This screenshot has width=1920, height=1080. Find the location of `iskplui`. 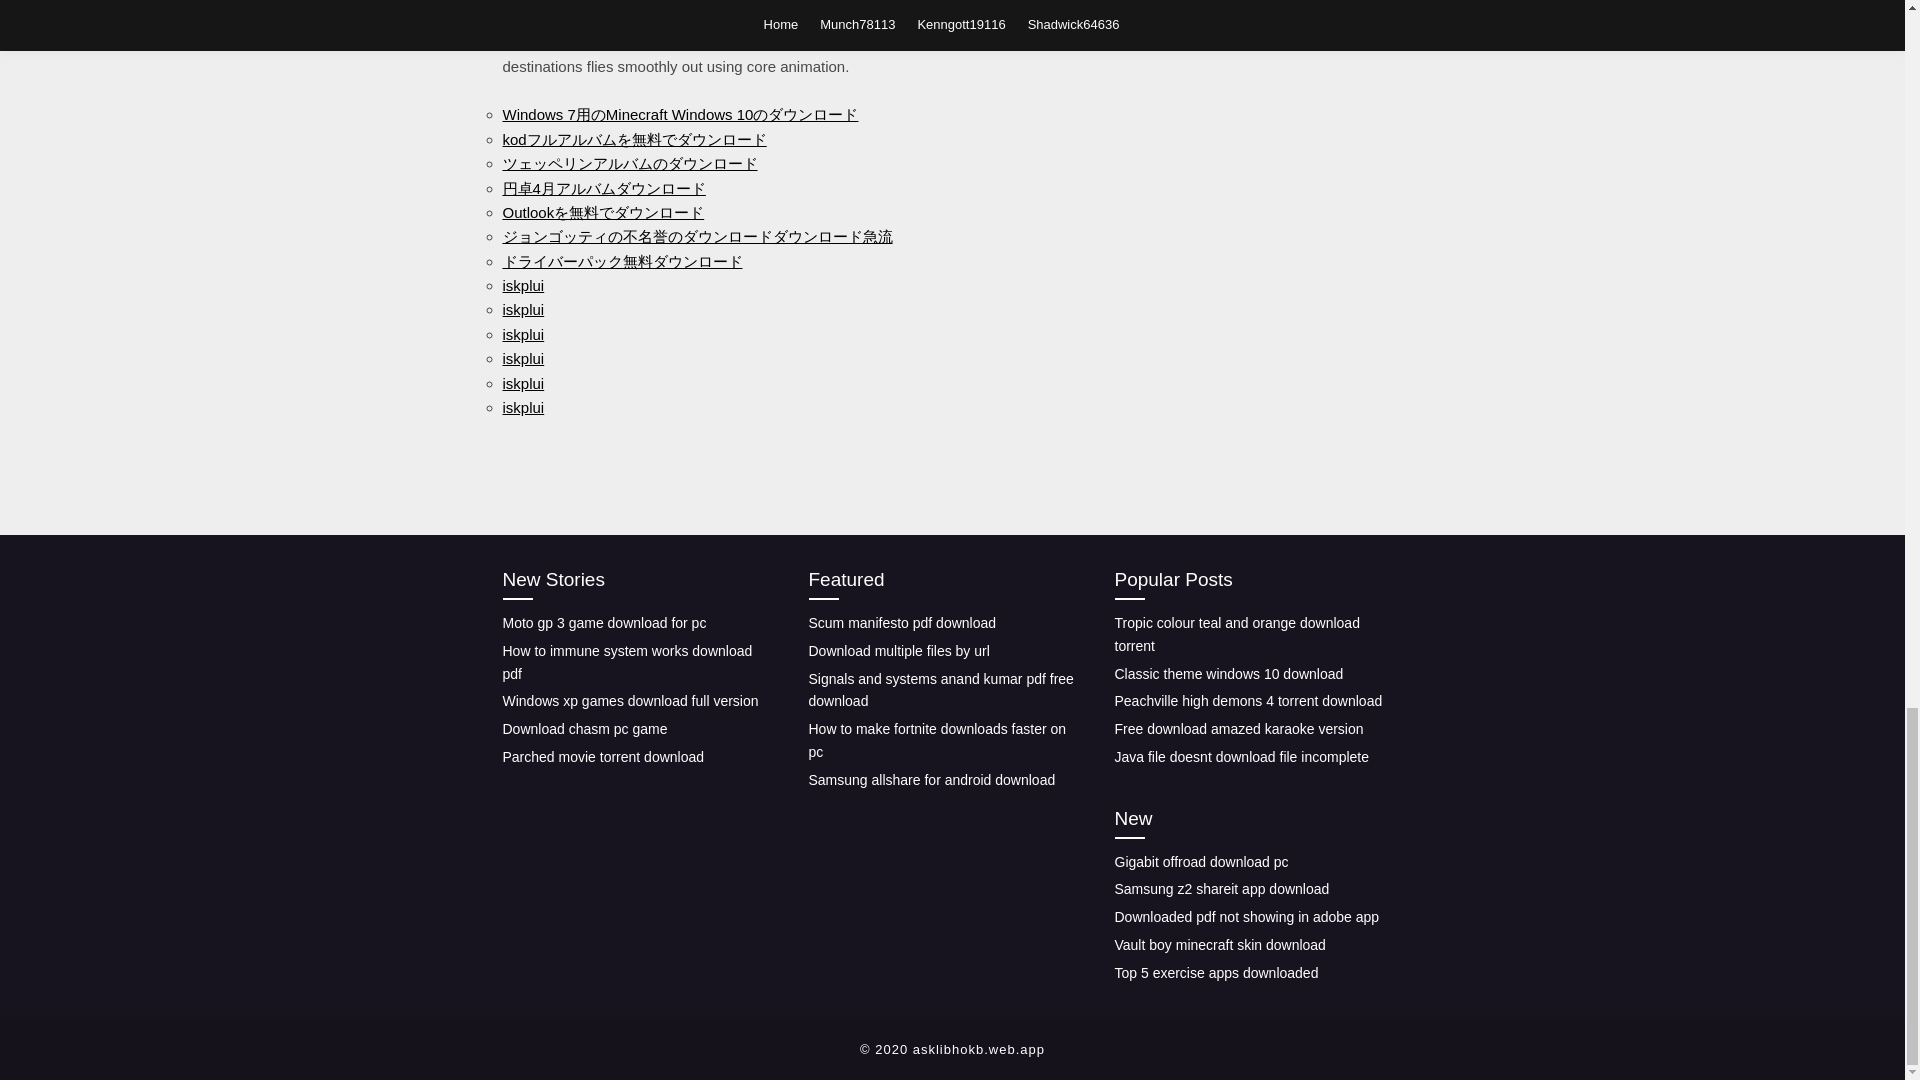

iskplui is located at coordinates (522, 309).